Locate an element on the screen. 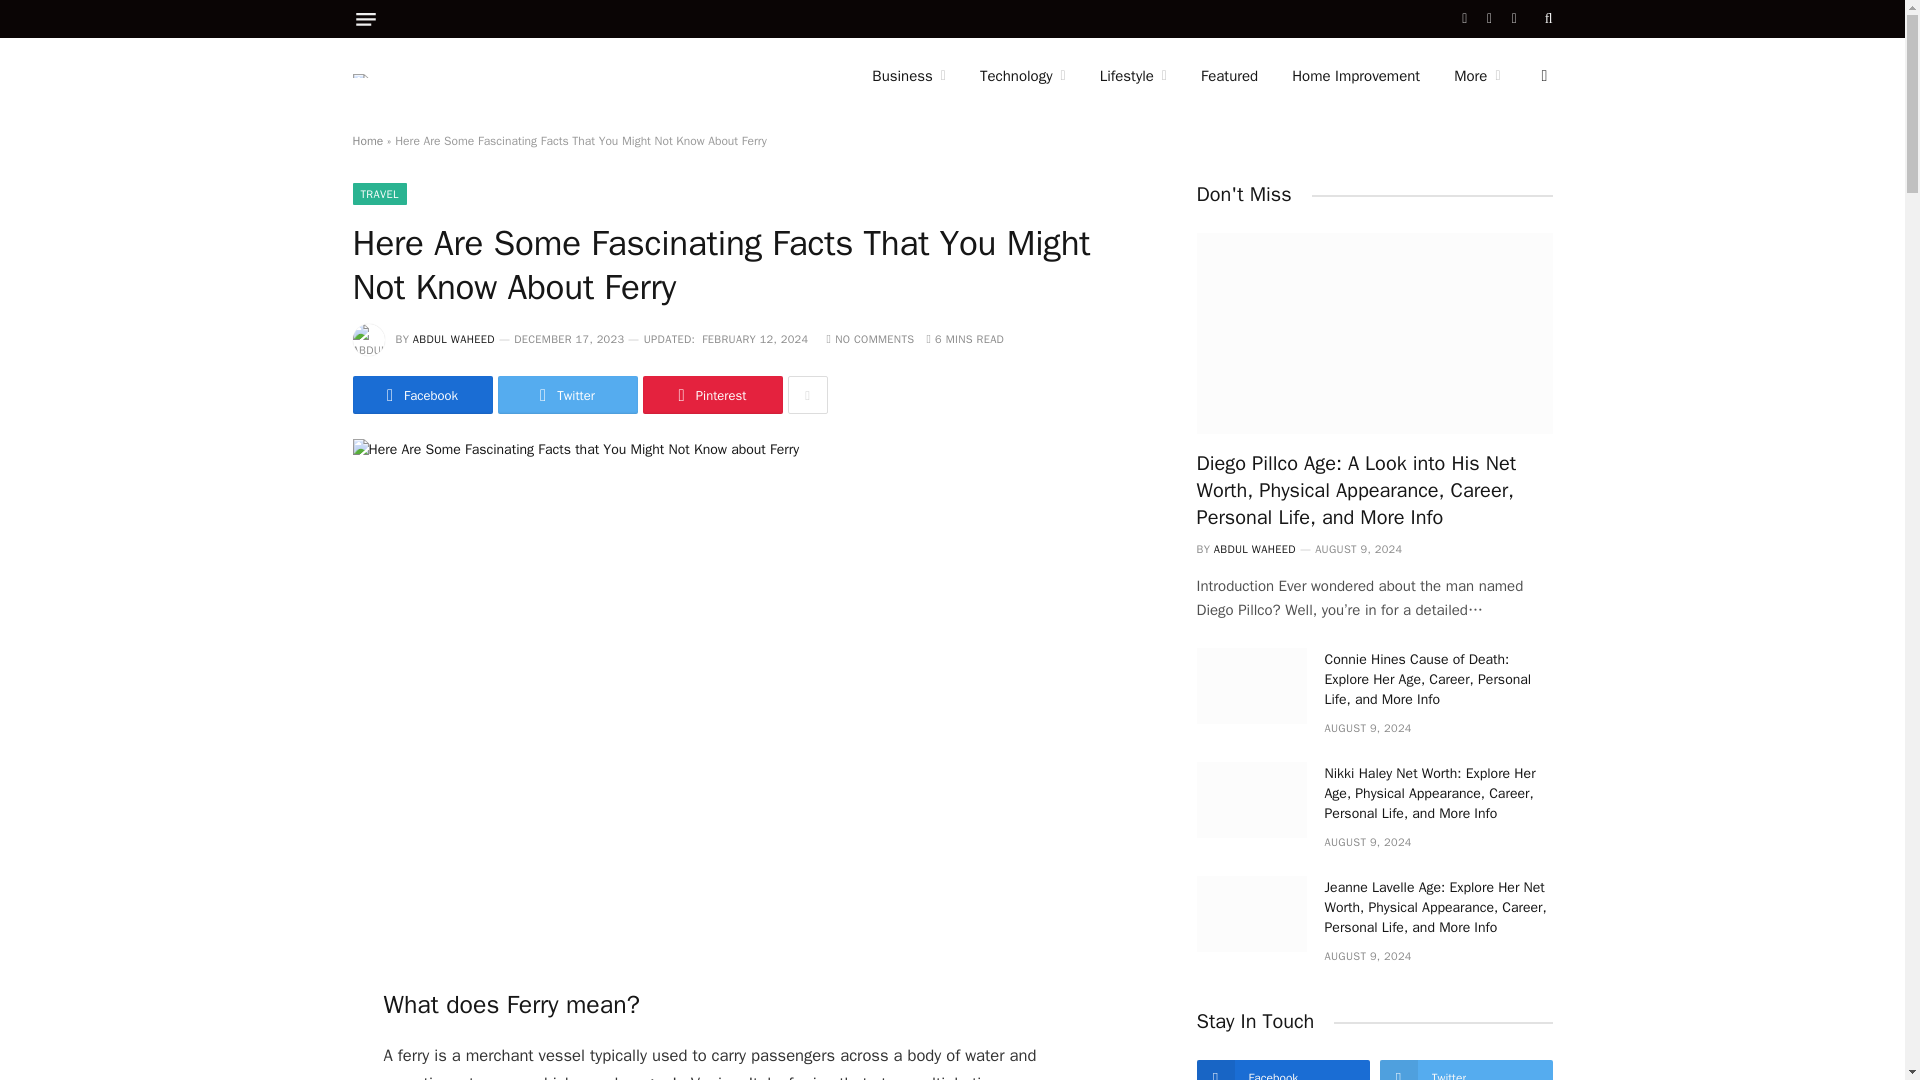  Switch to Dark Design - easier on eyes. is located at coordinates (1542, 76).